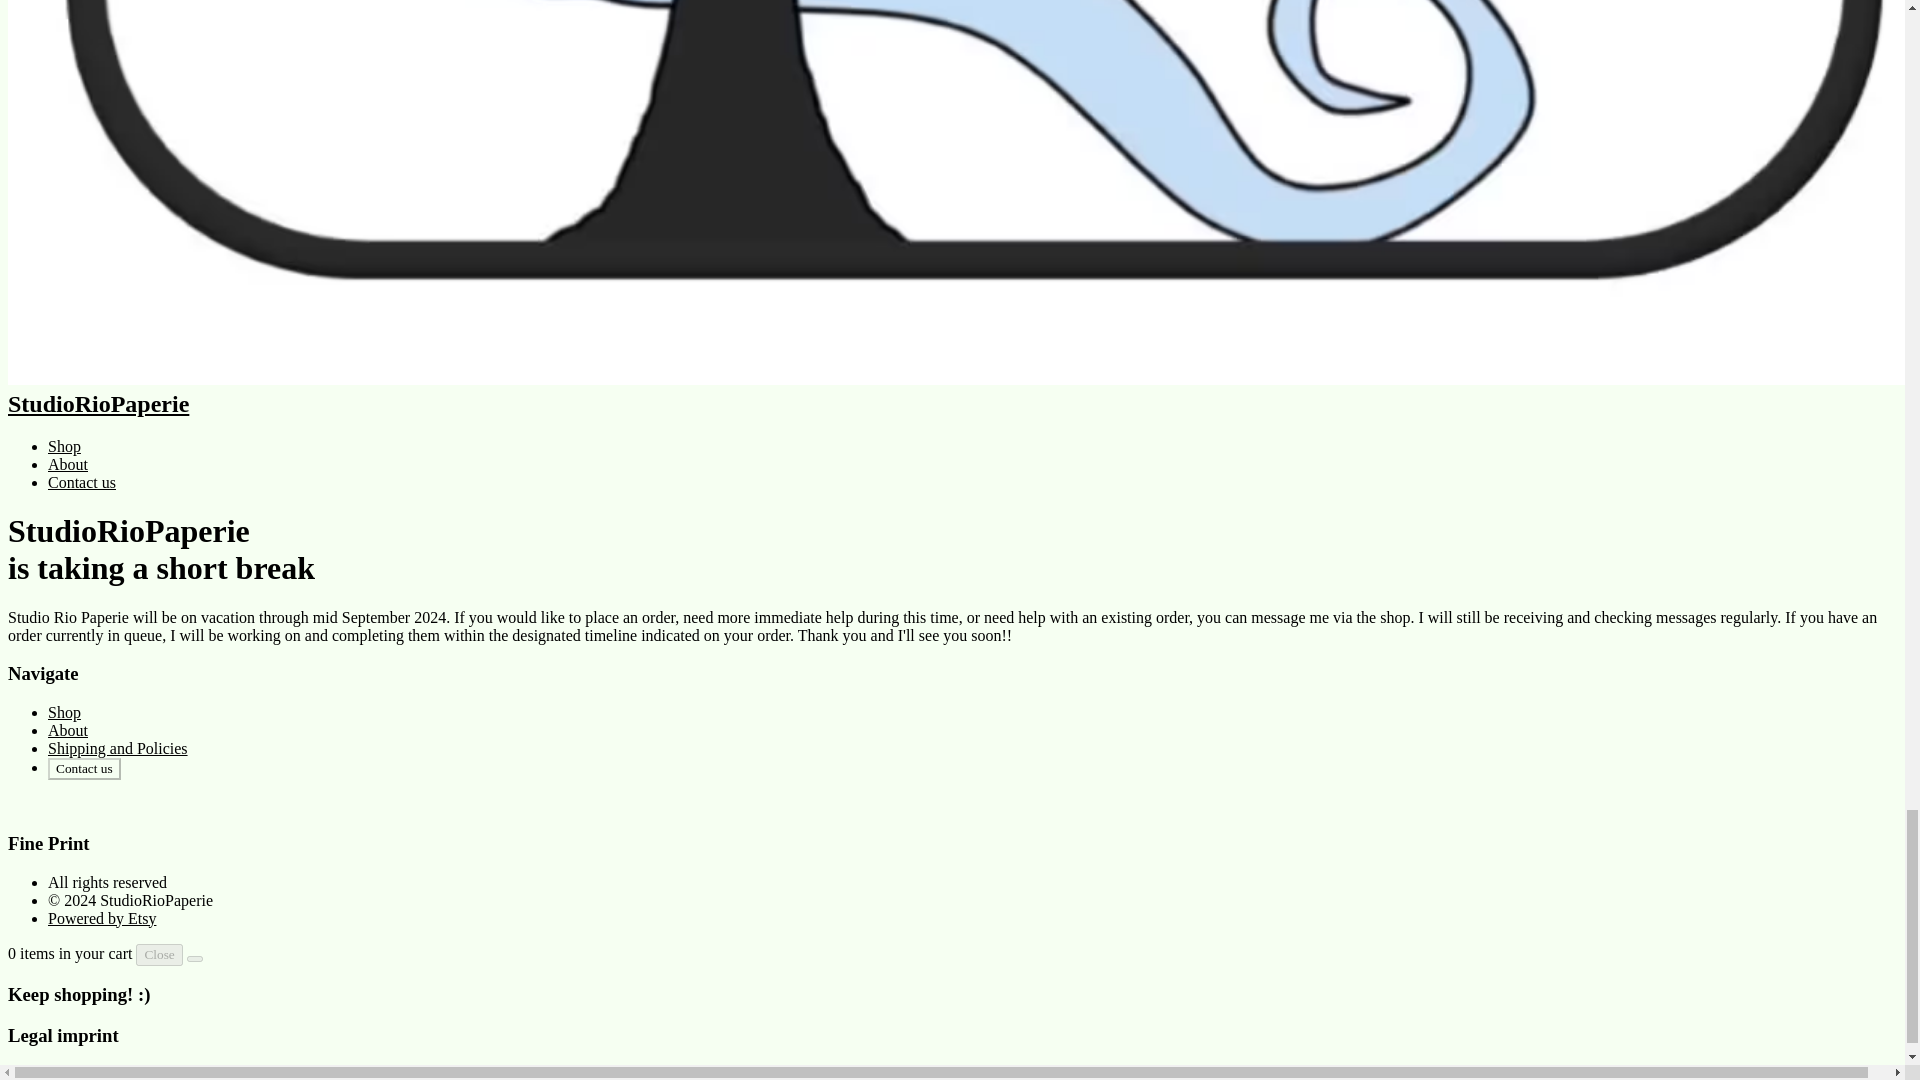  Describe the element at coordinates (68, 730) in the screenshot. I see `About` at that location.